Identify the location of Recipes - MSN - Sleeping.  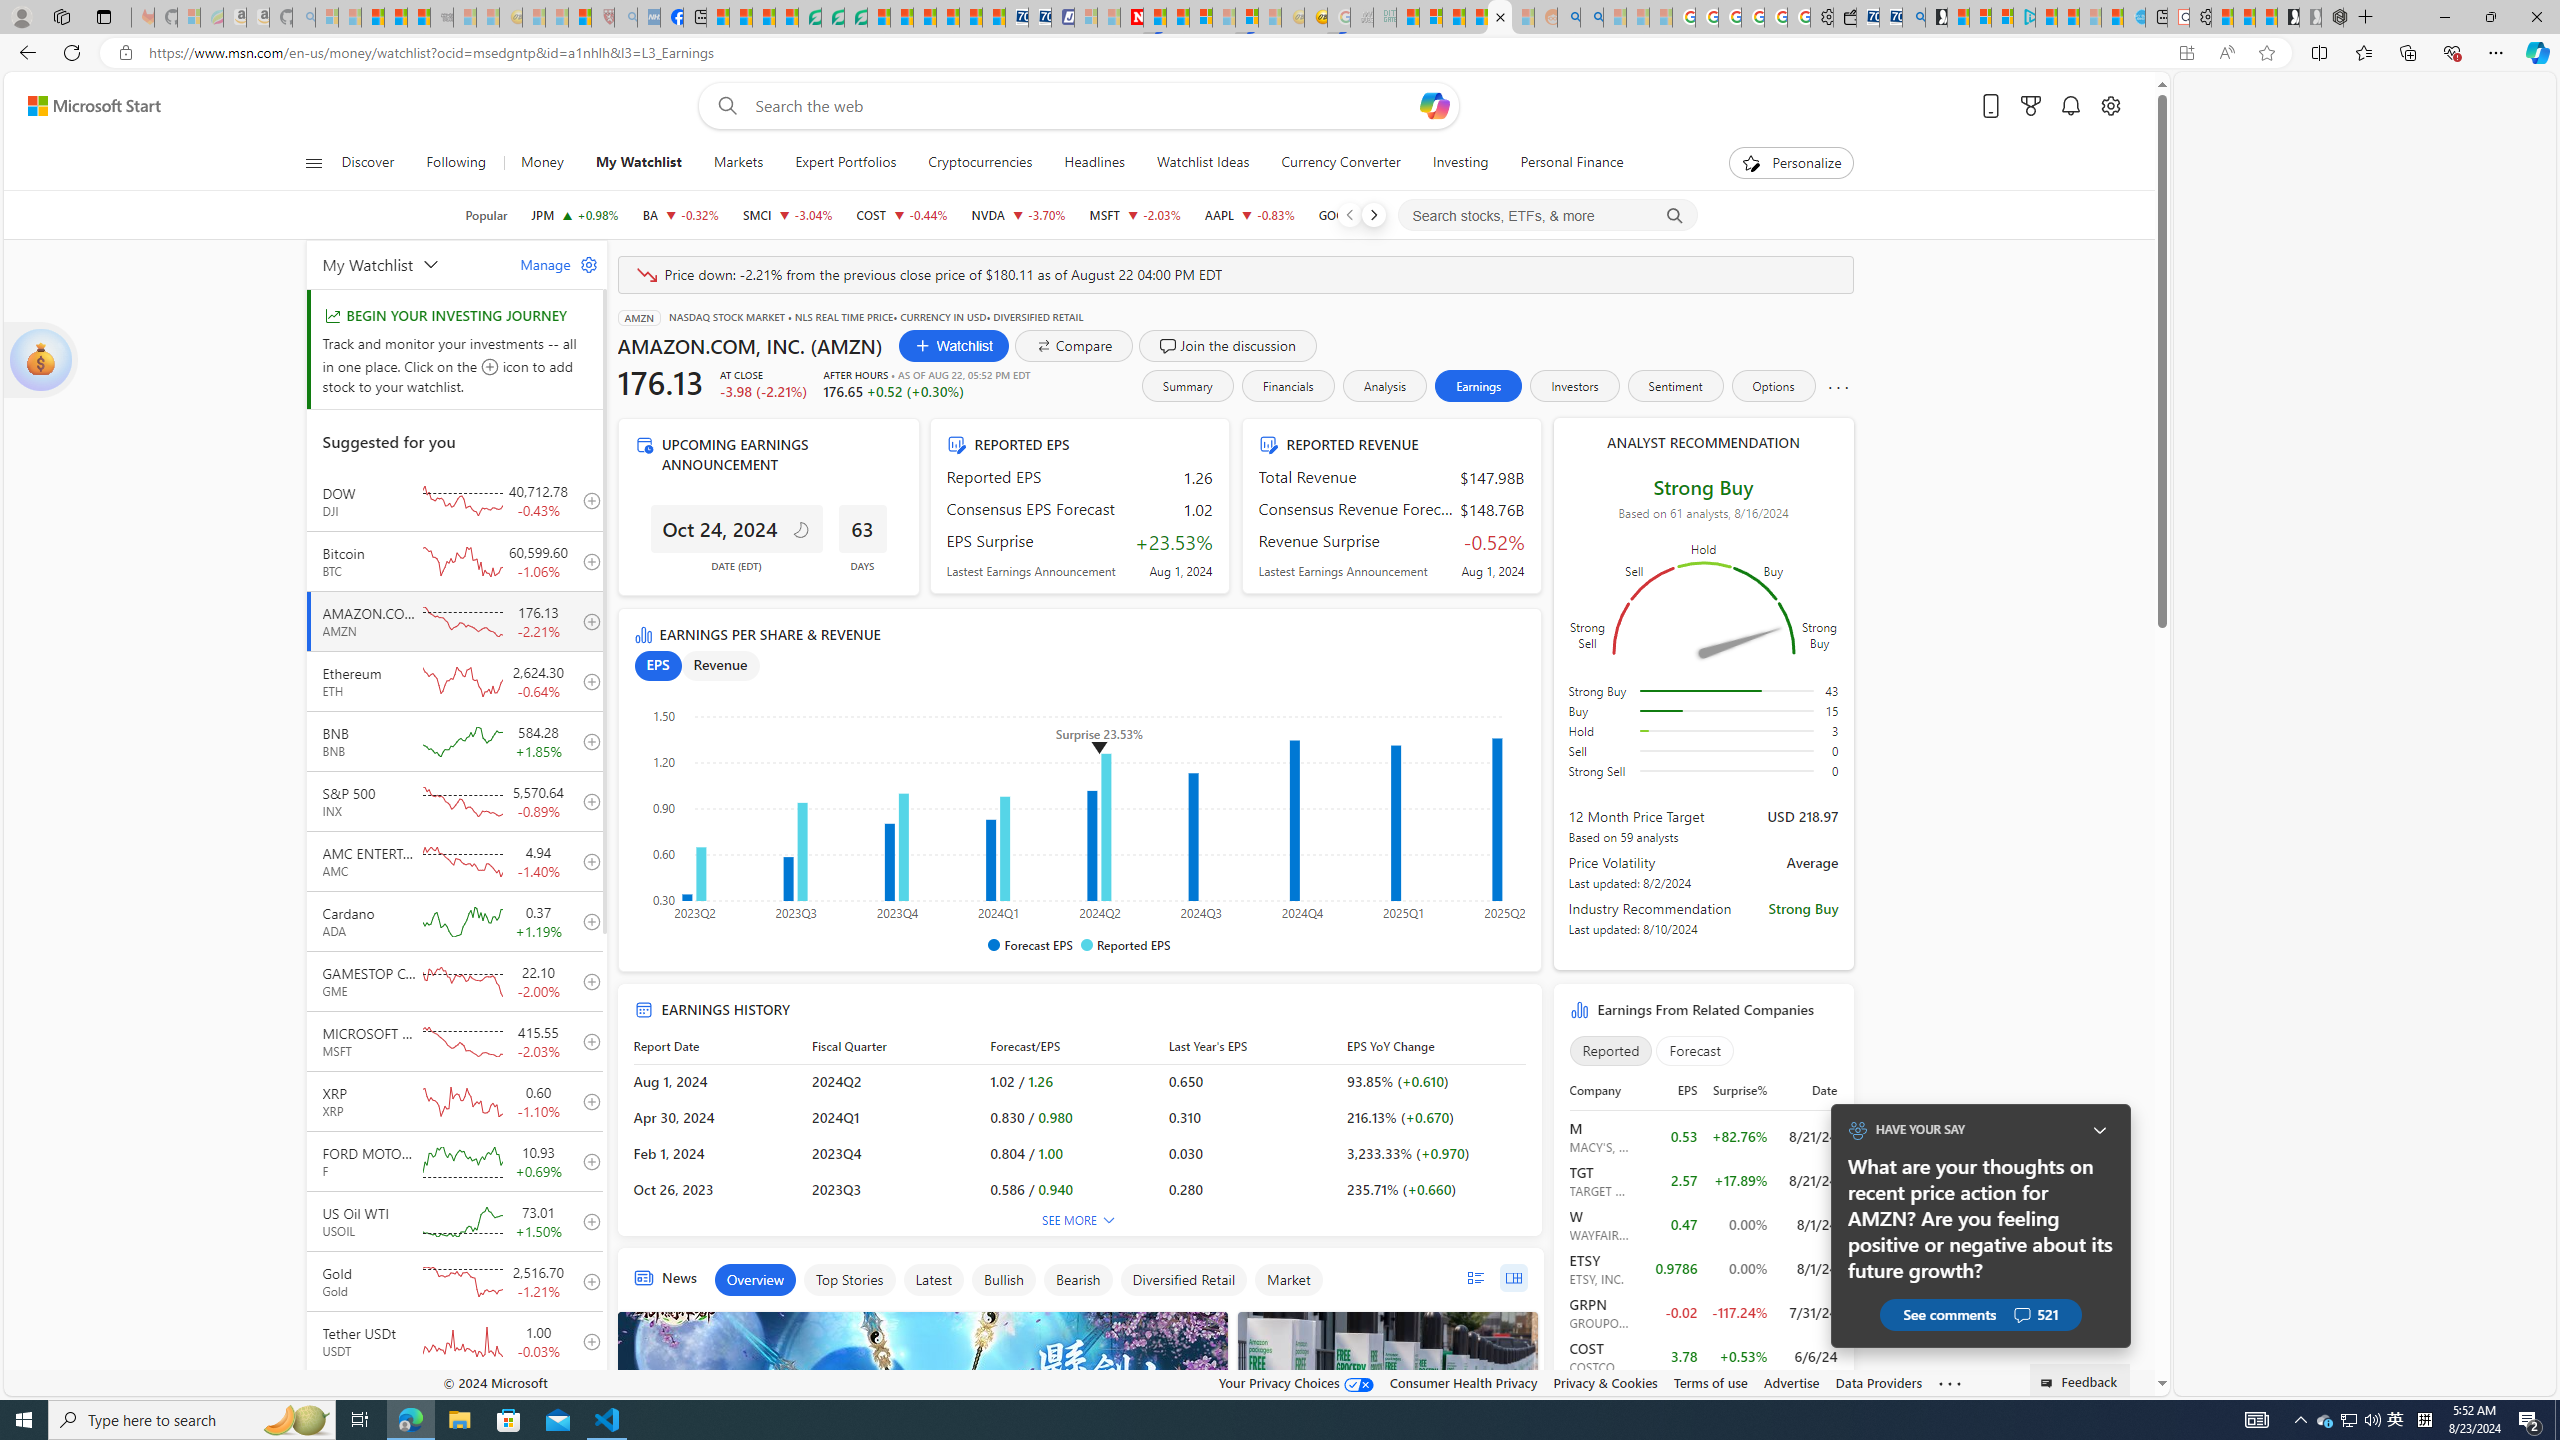
(533, 17).